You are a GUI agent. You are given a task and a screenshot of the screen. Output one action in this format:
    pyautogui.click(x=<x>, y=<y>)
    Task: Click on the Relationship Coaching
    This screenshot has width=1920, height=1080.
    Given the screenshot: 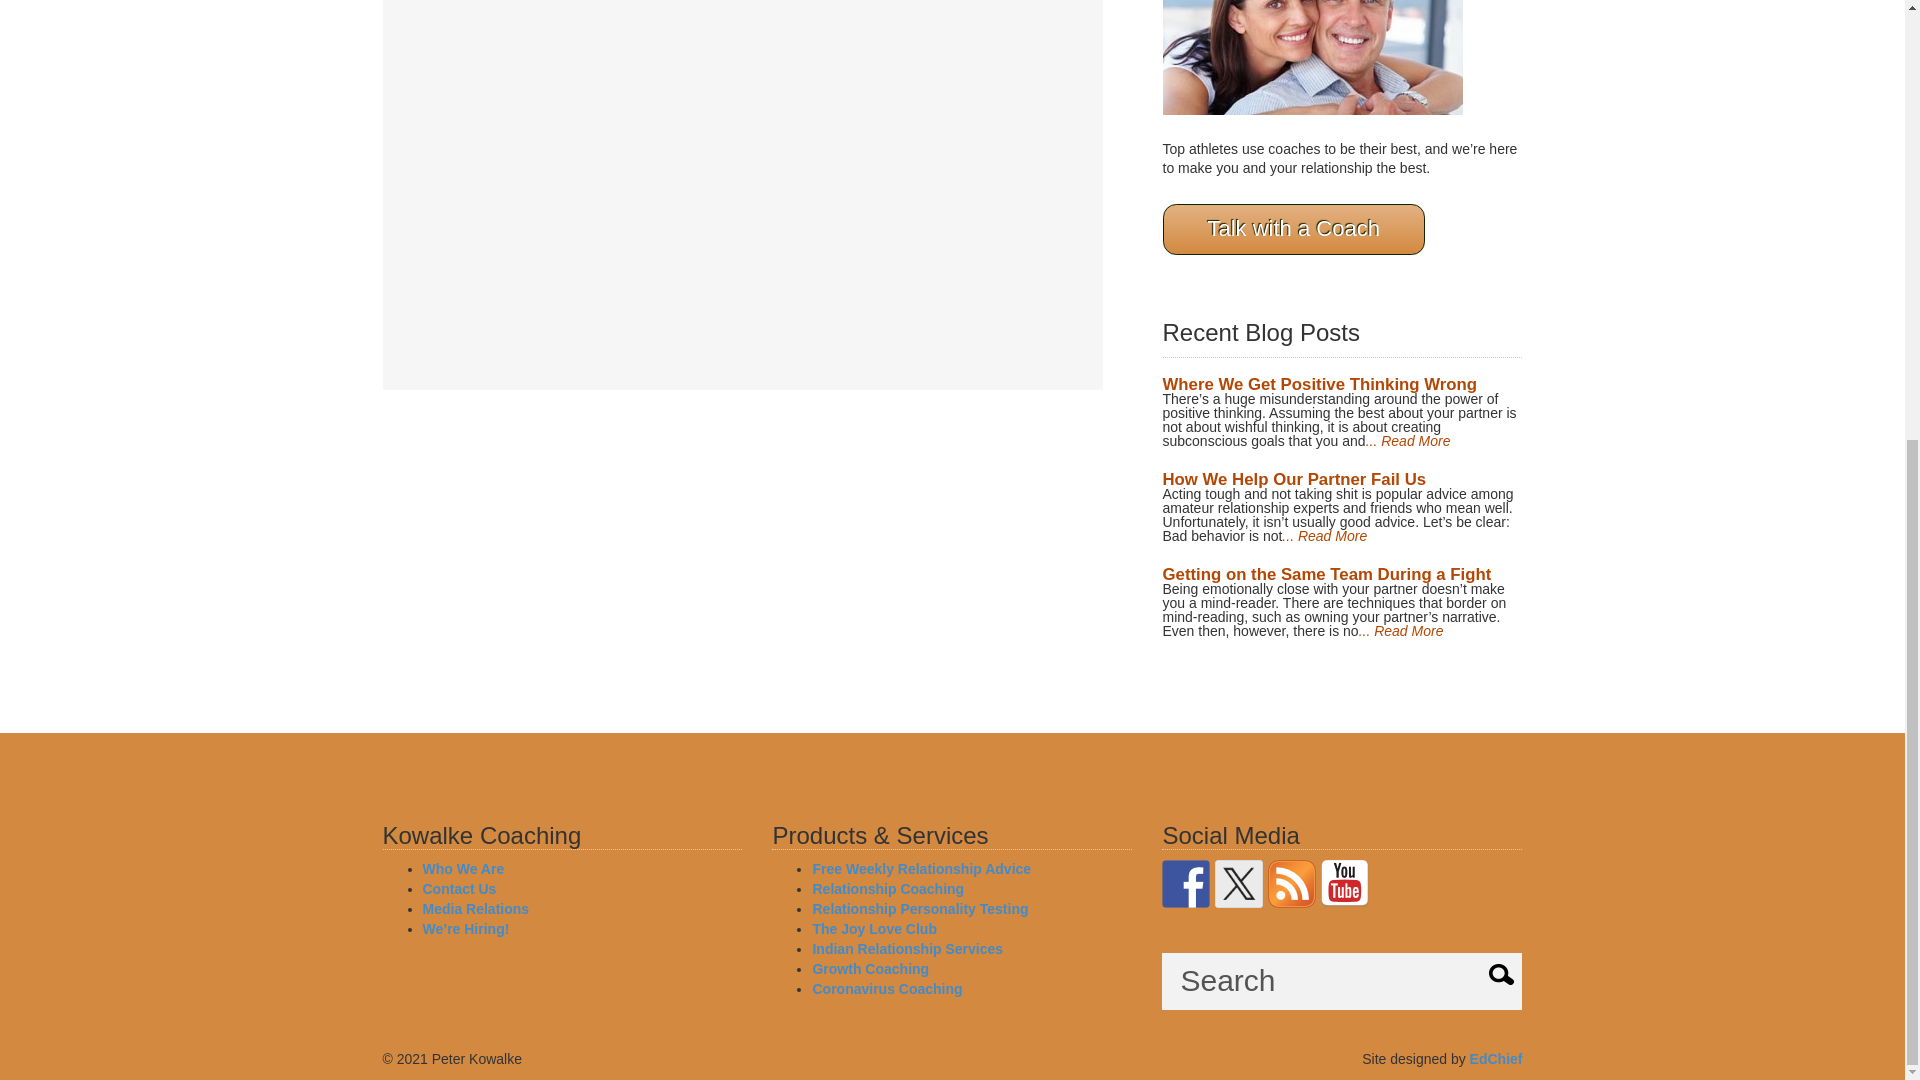 What is the action you would take?
    pyautogui.click(x=888, y=889)
    